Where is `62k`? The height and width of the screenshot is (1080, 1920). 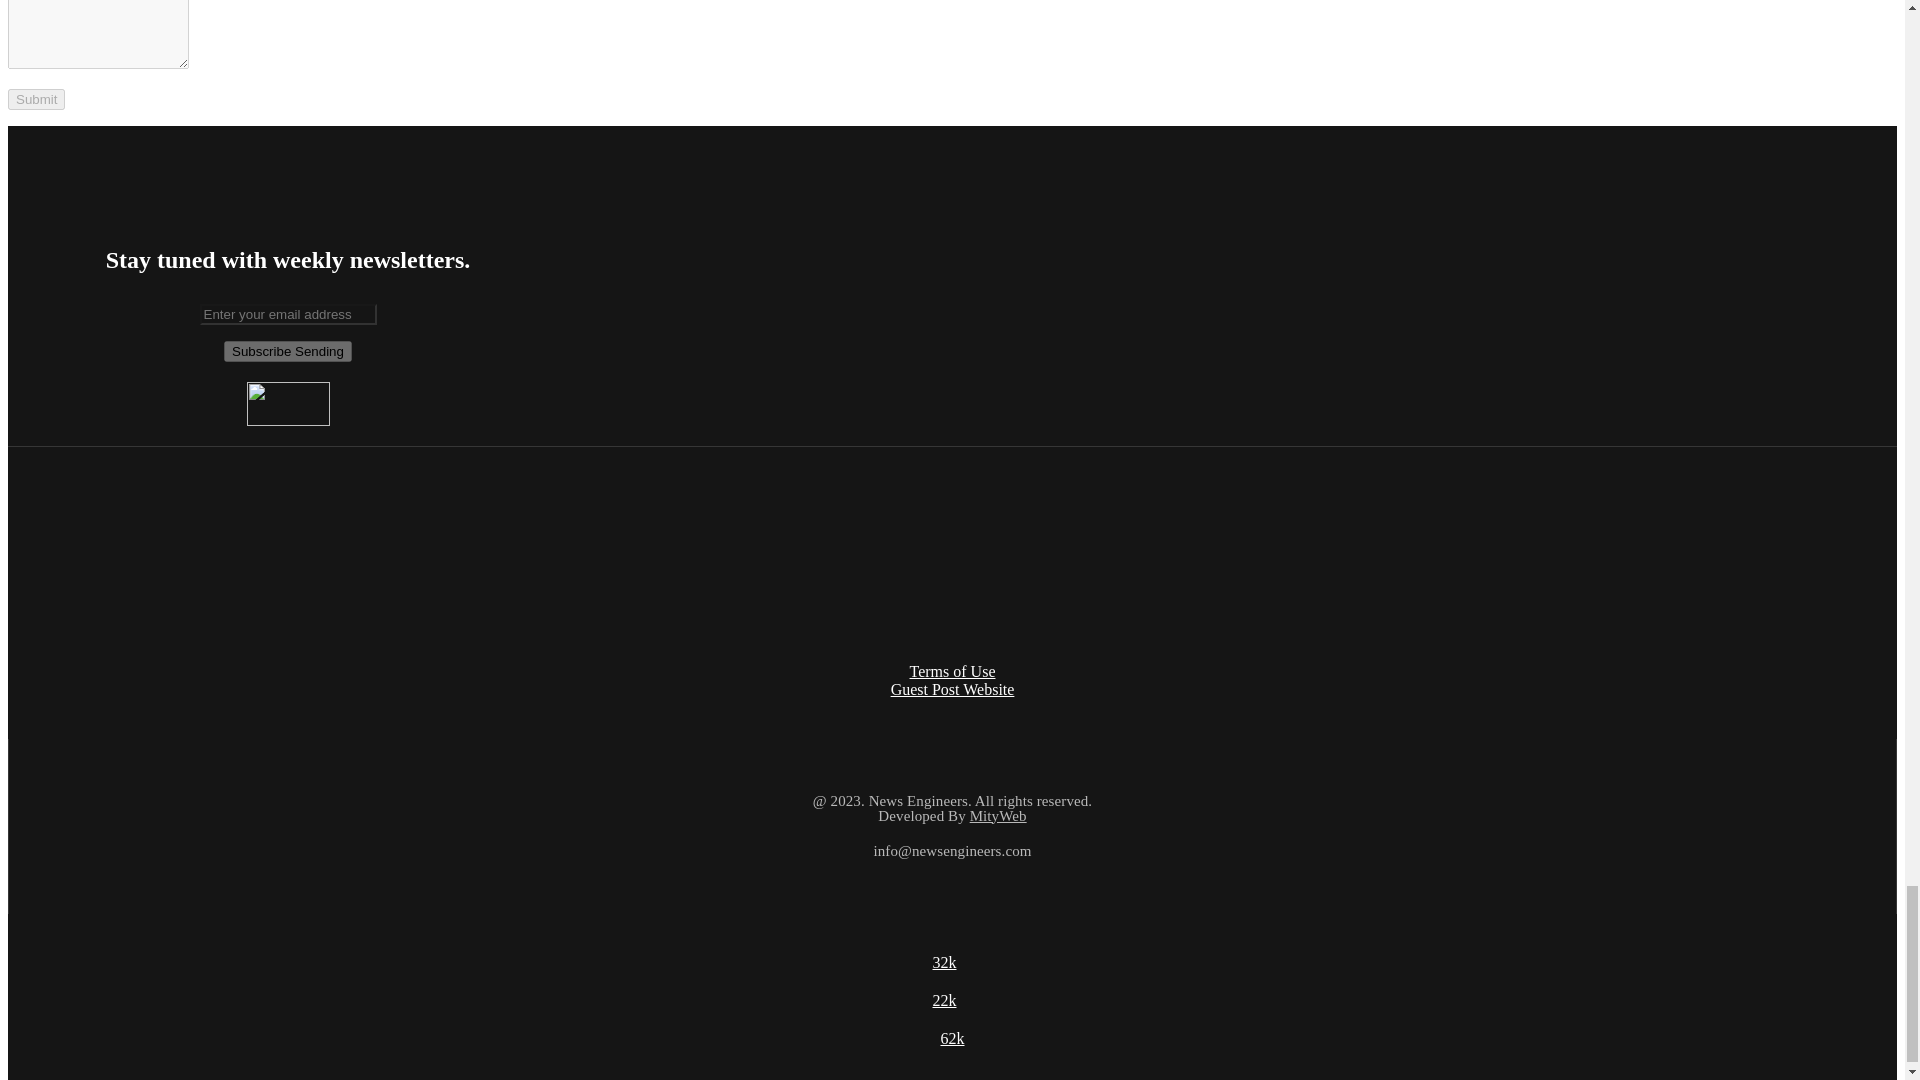
62k is located at coordinates (952, 1038).